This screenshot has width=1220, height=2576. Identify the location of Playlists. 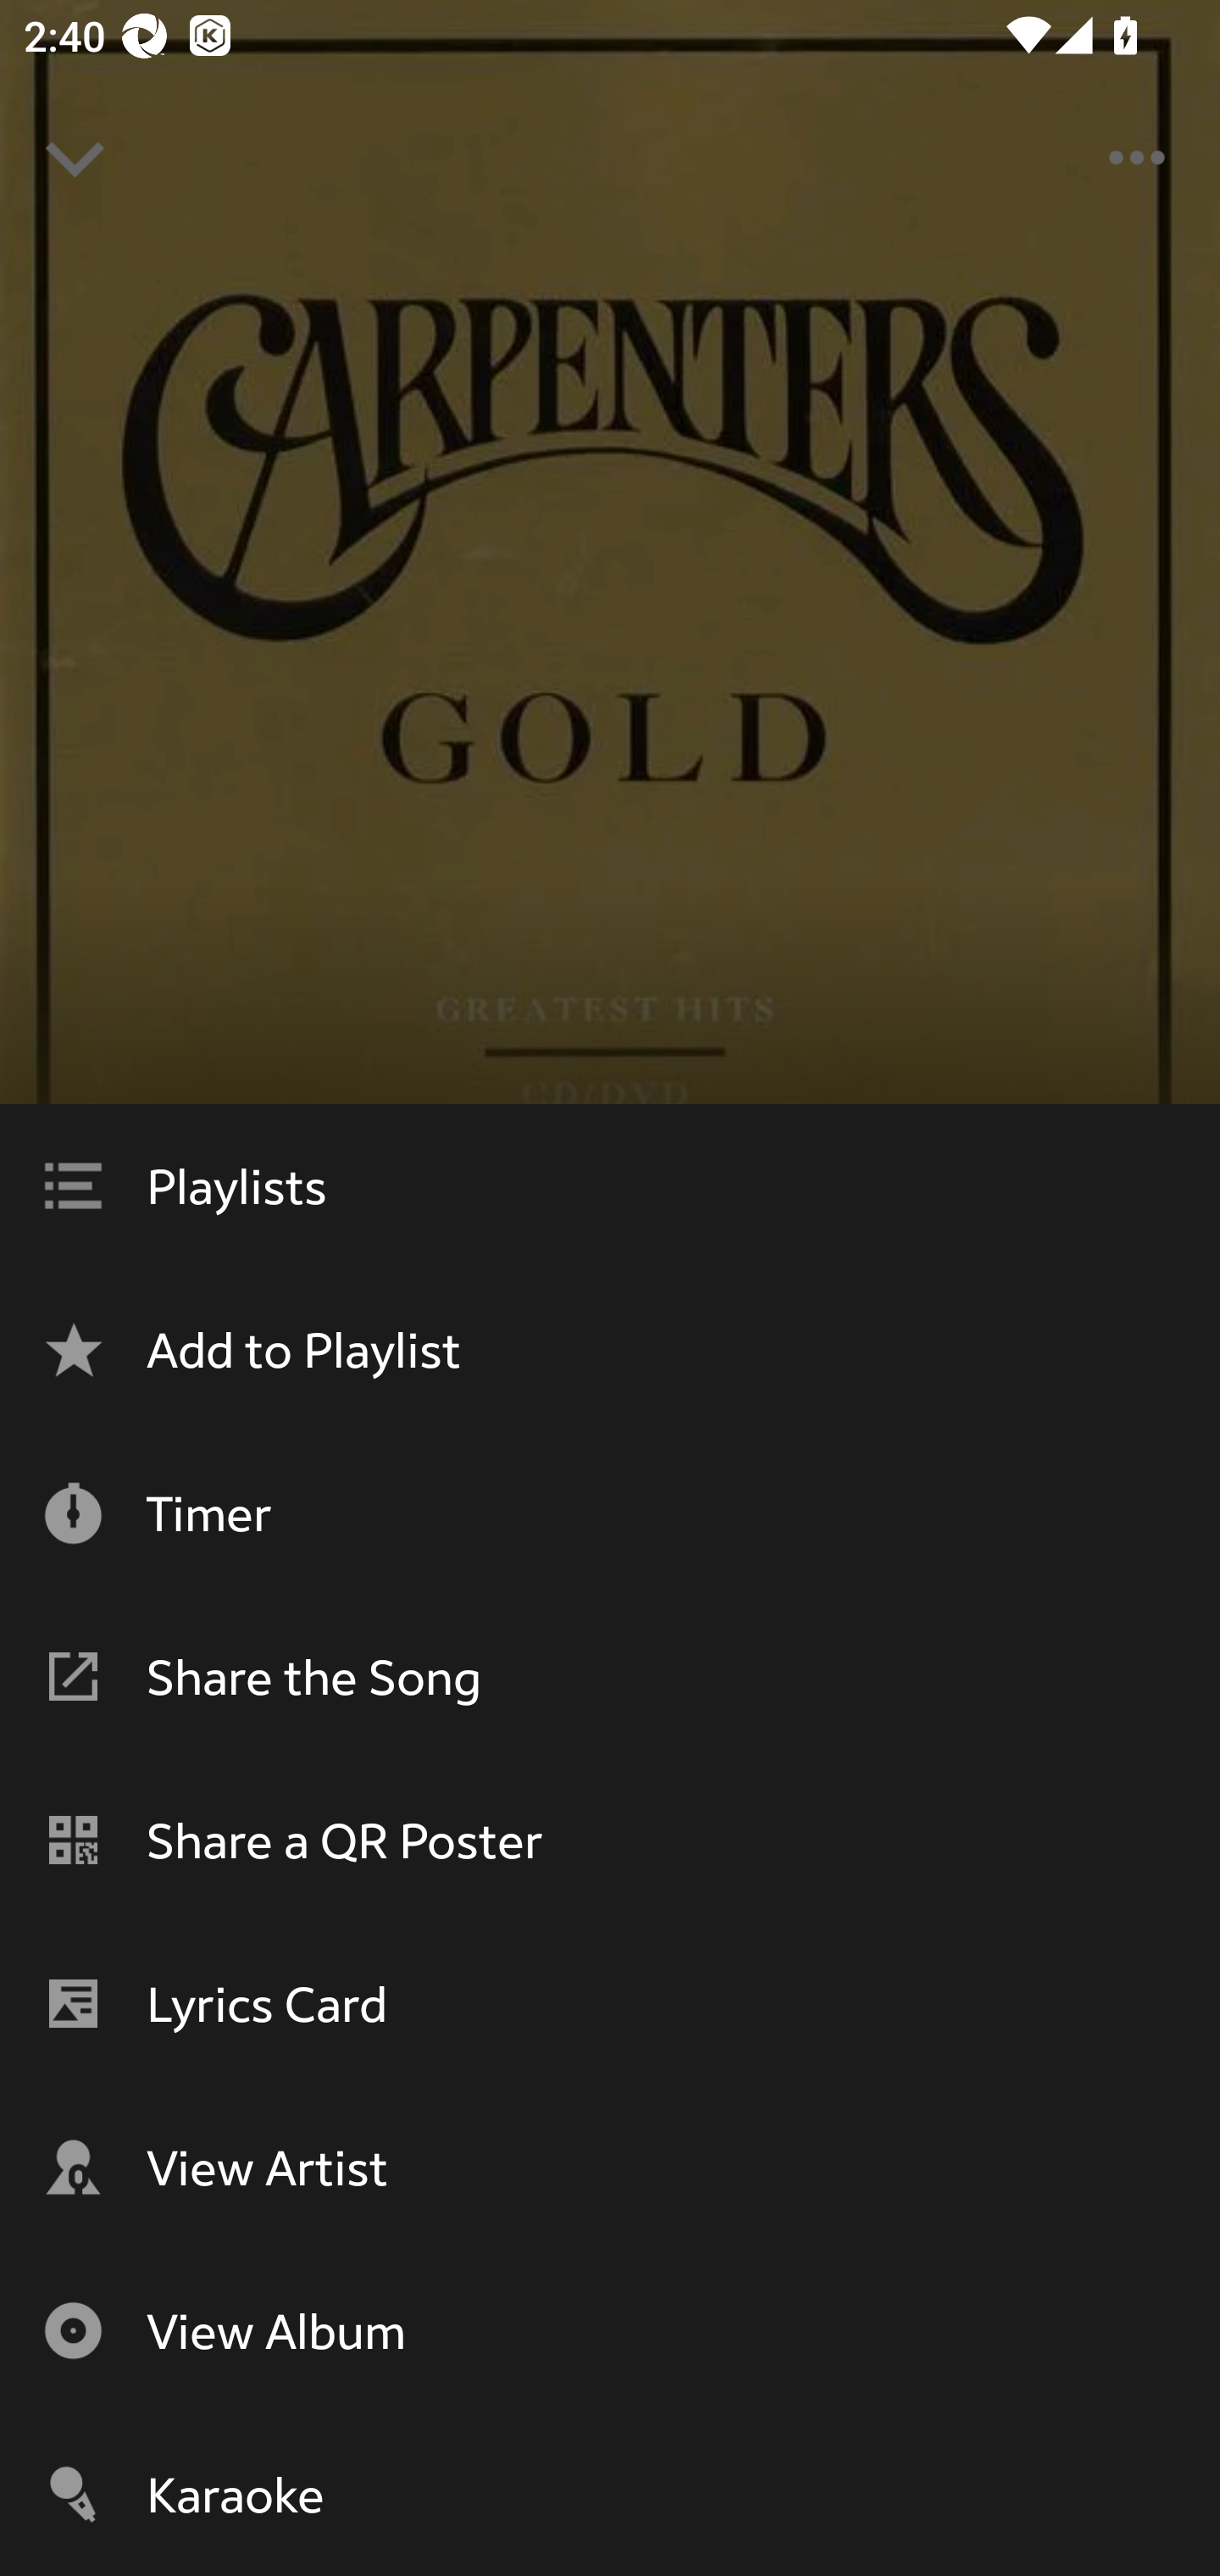
(610, 1186).